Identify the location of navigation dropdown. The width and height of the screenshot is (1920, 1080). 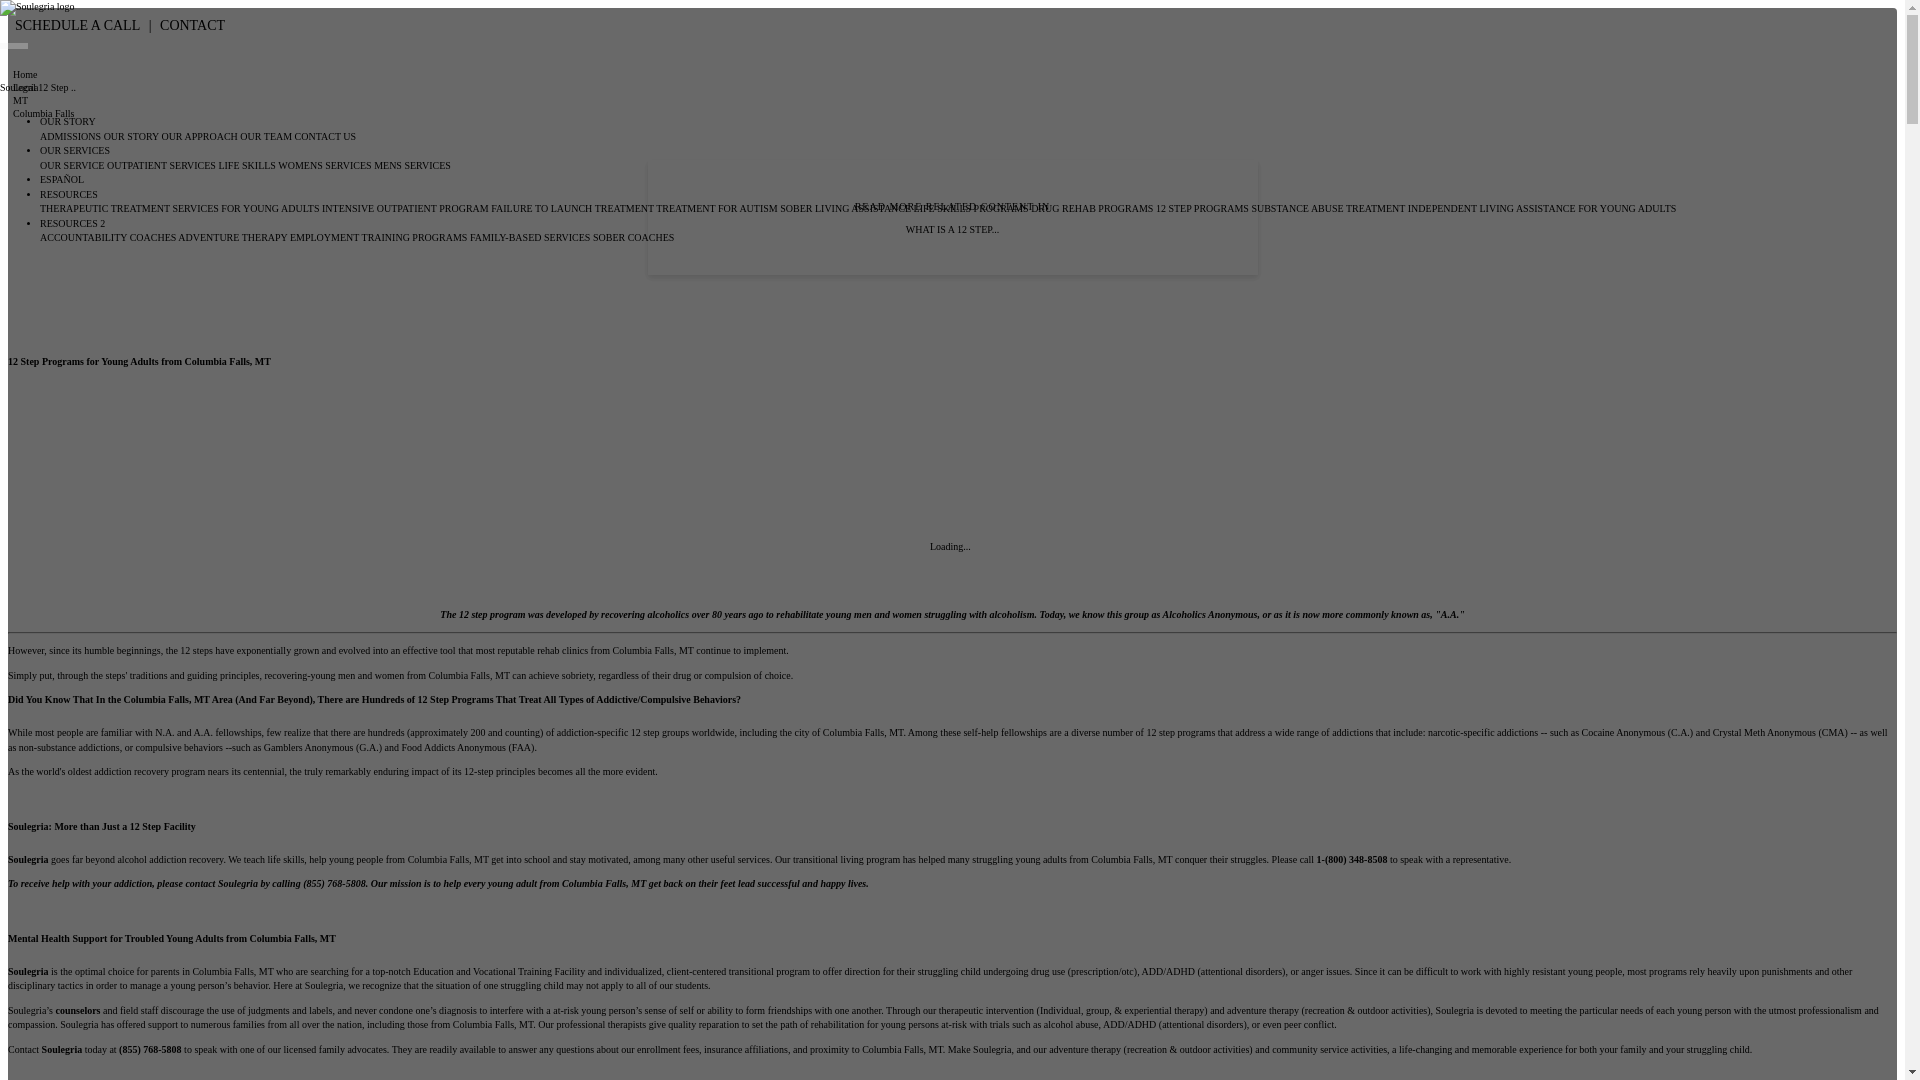
(68, 194).